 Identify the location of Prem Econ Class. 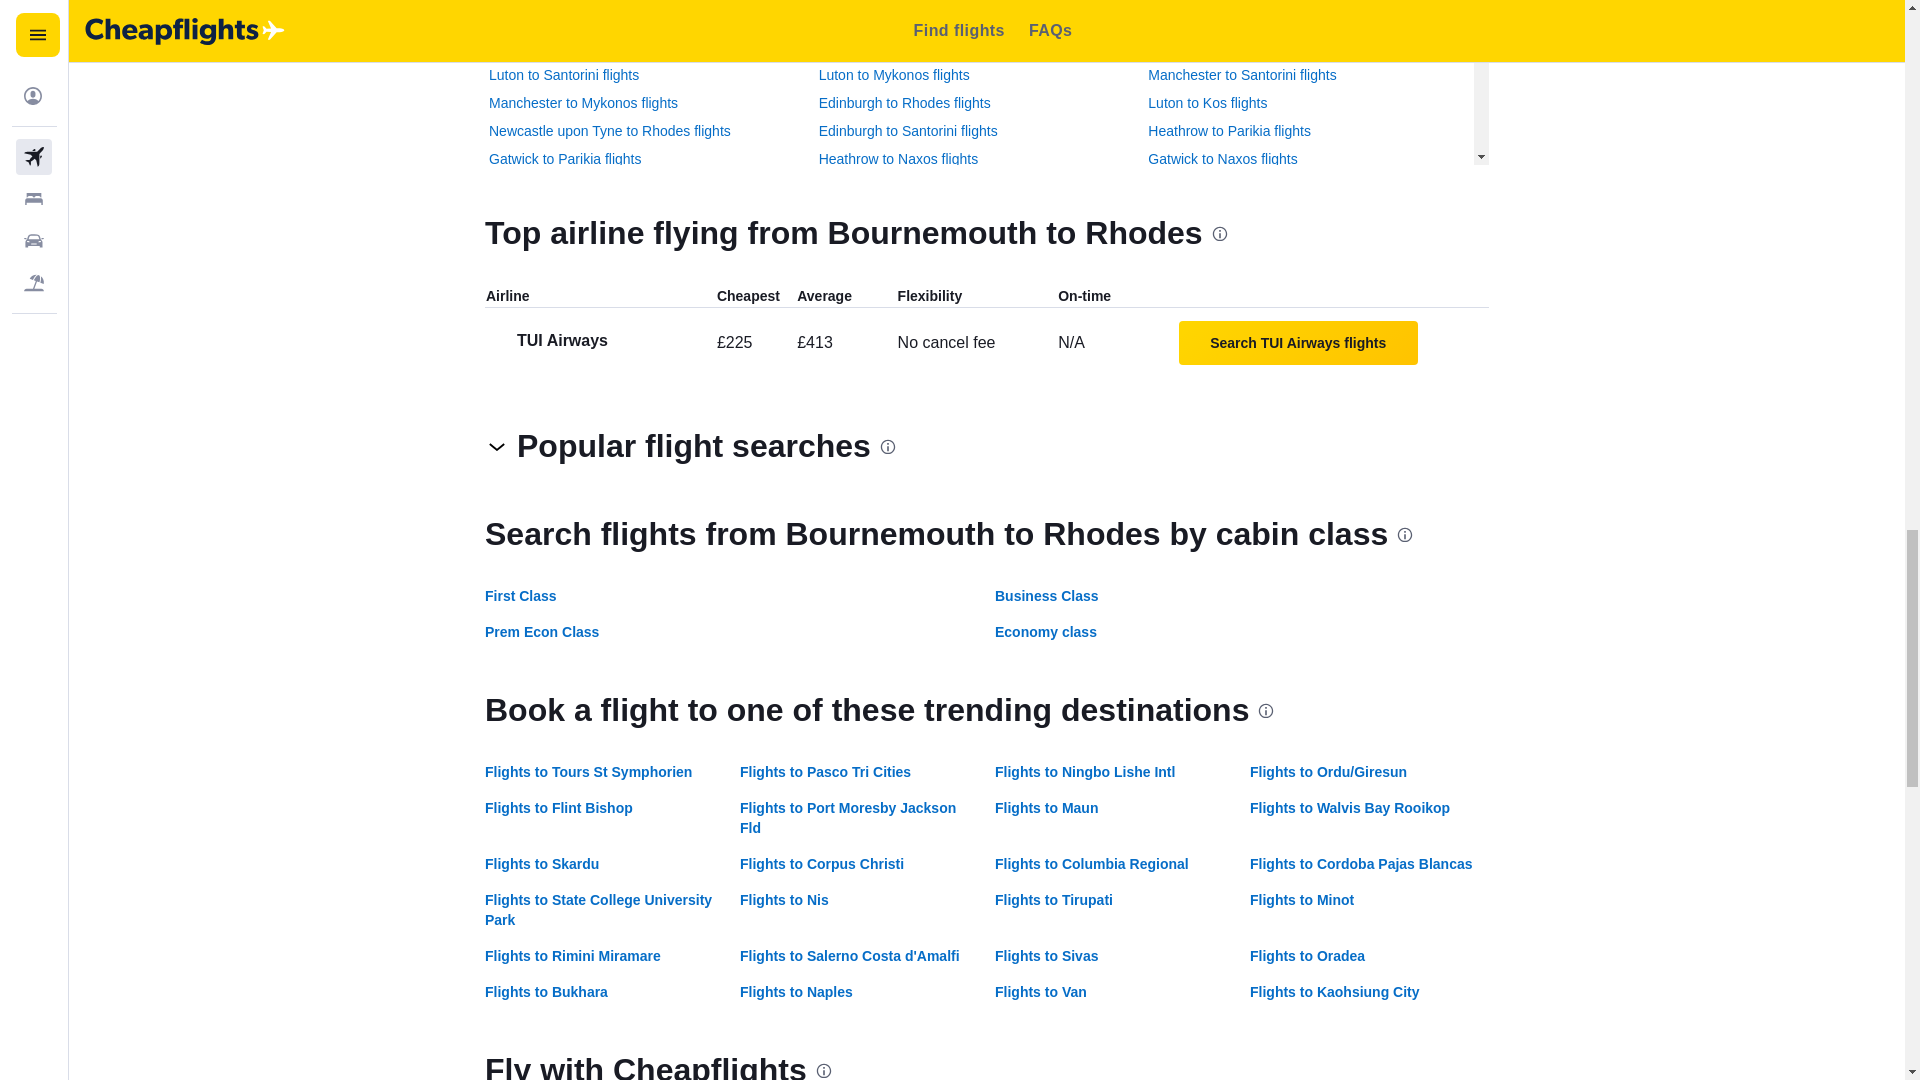
(542, 632).